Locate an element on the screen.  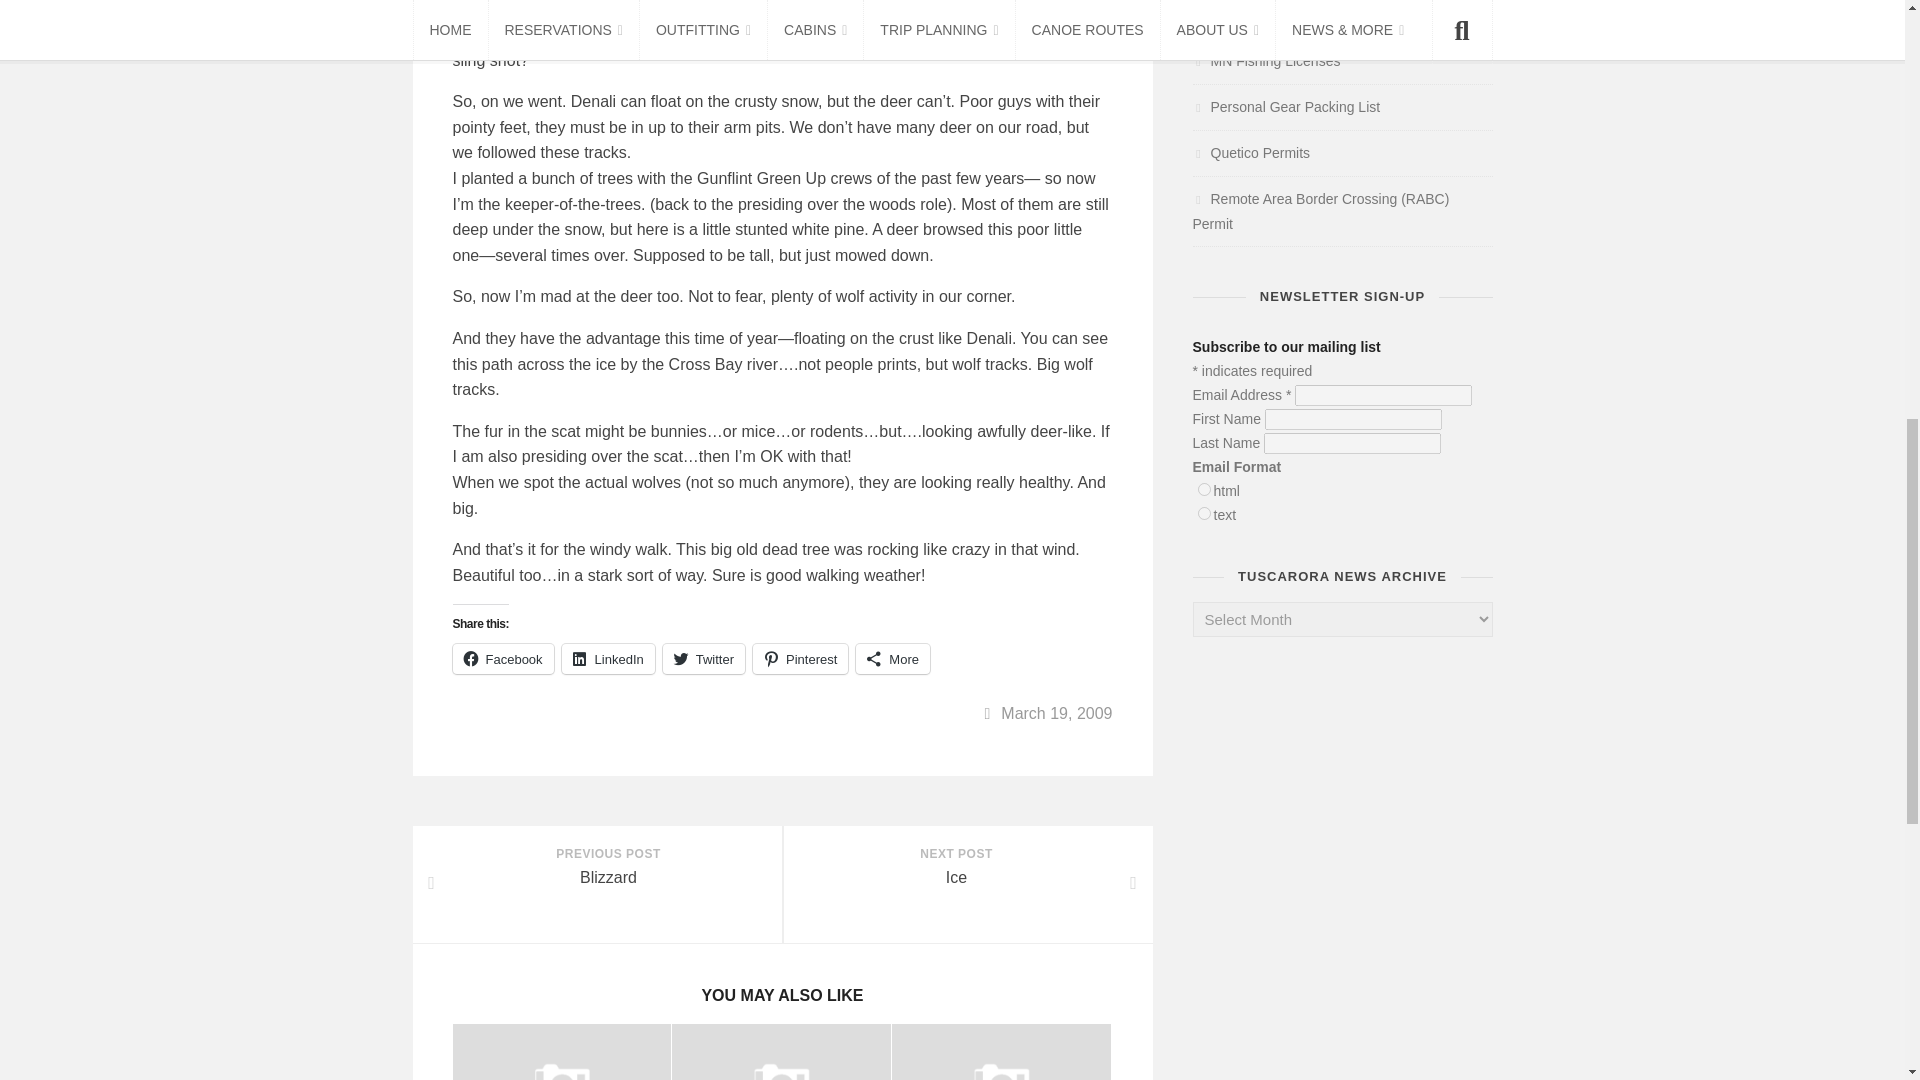
Click to share on Twitter is located at coordinates (703, 658).